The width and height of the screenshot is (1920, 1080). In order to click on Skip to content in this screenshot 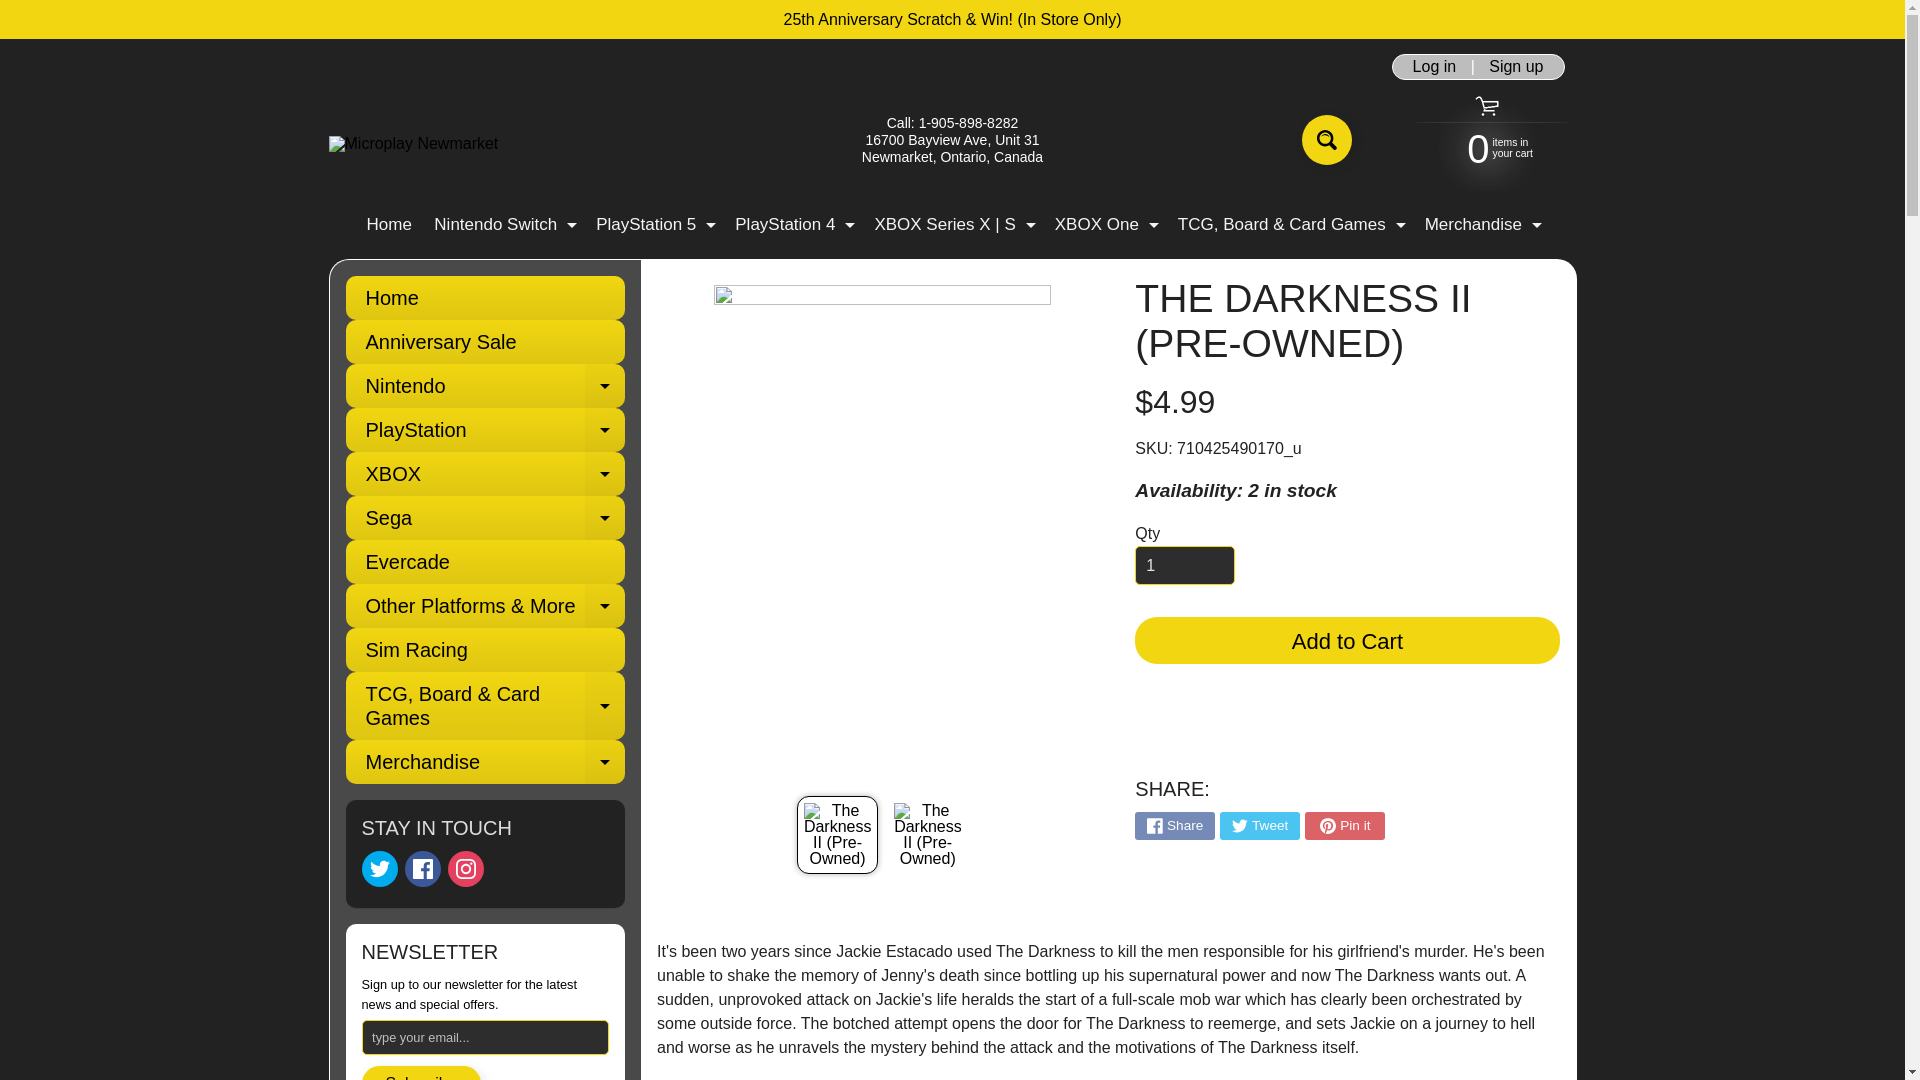, I will do `click(30, 10)`.